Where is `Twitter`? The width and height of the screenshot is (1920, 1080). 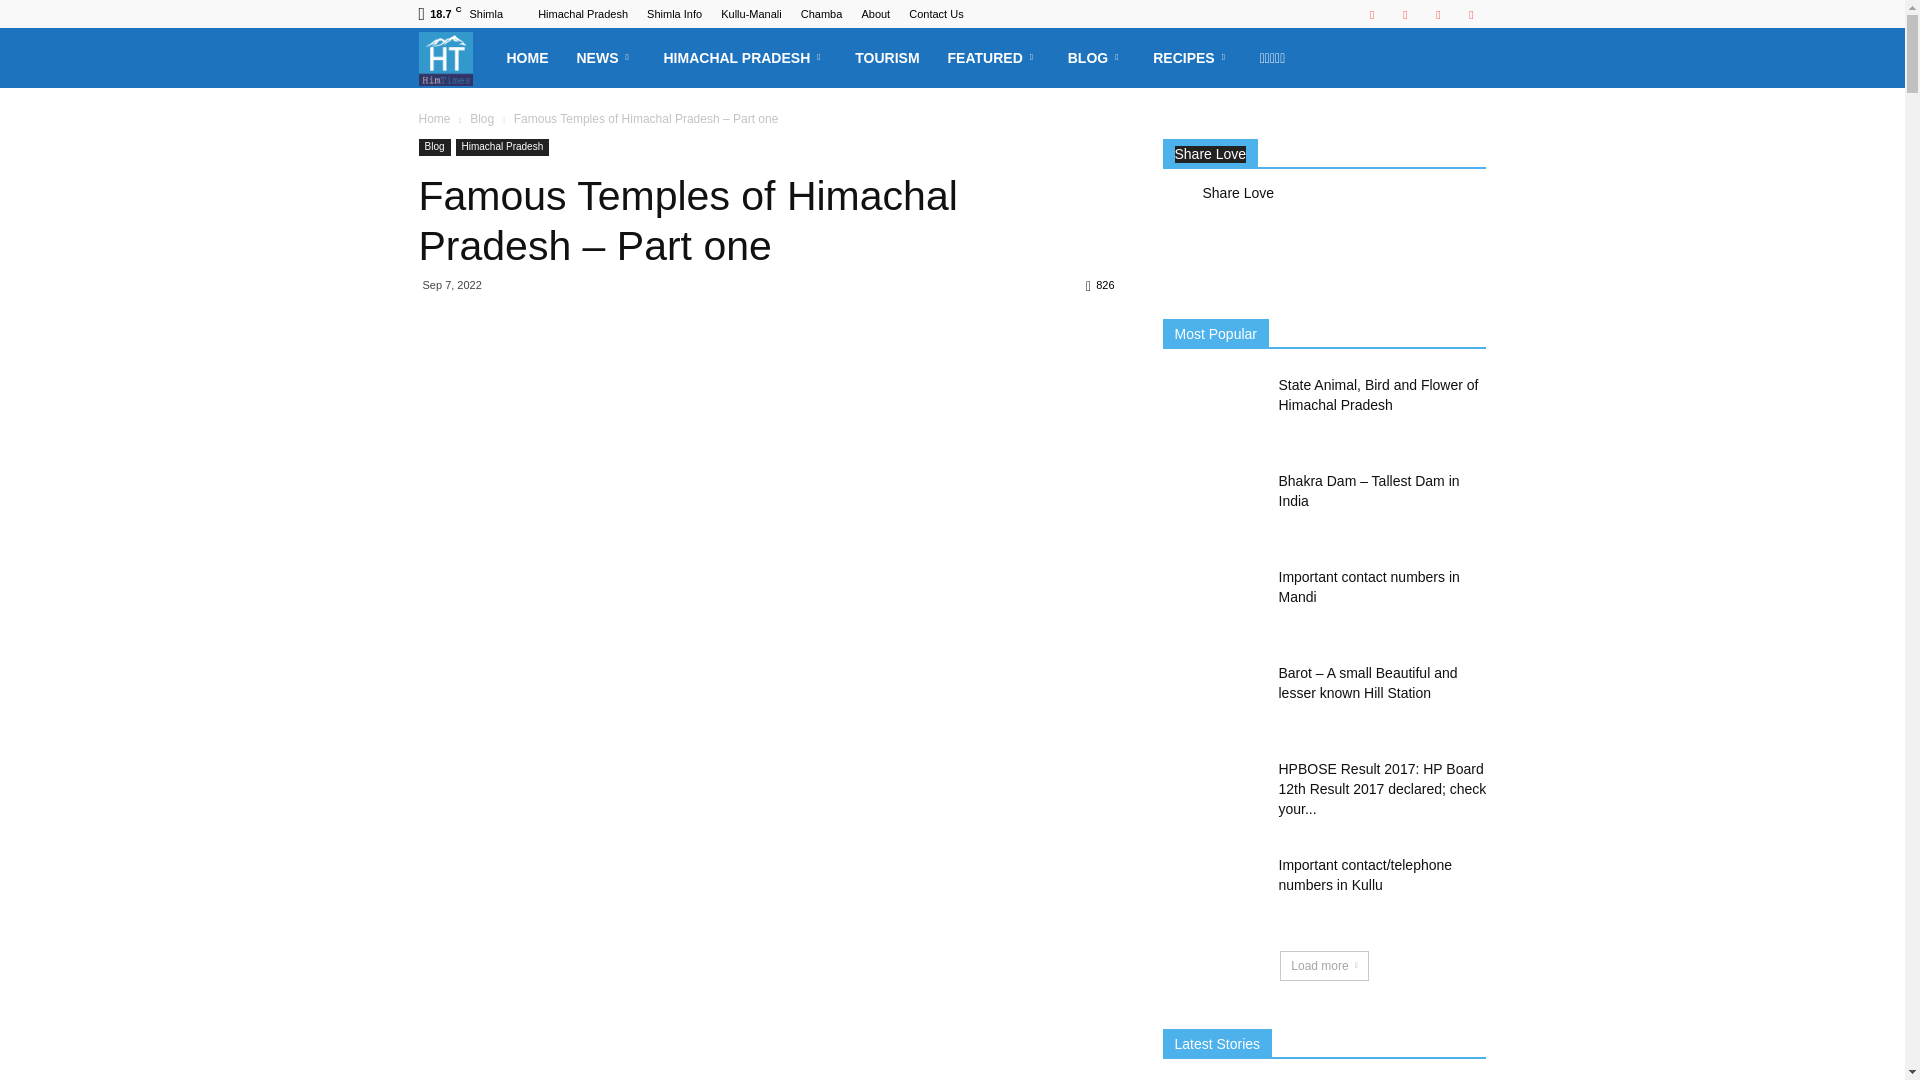
Twitter is located at coordinates (1438, 14).